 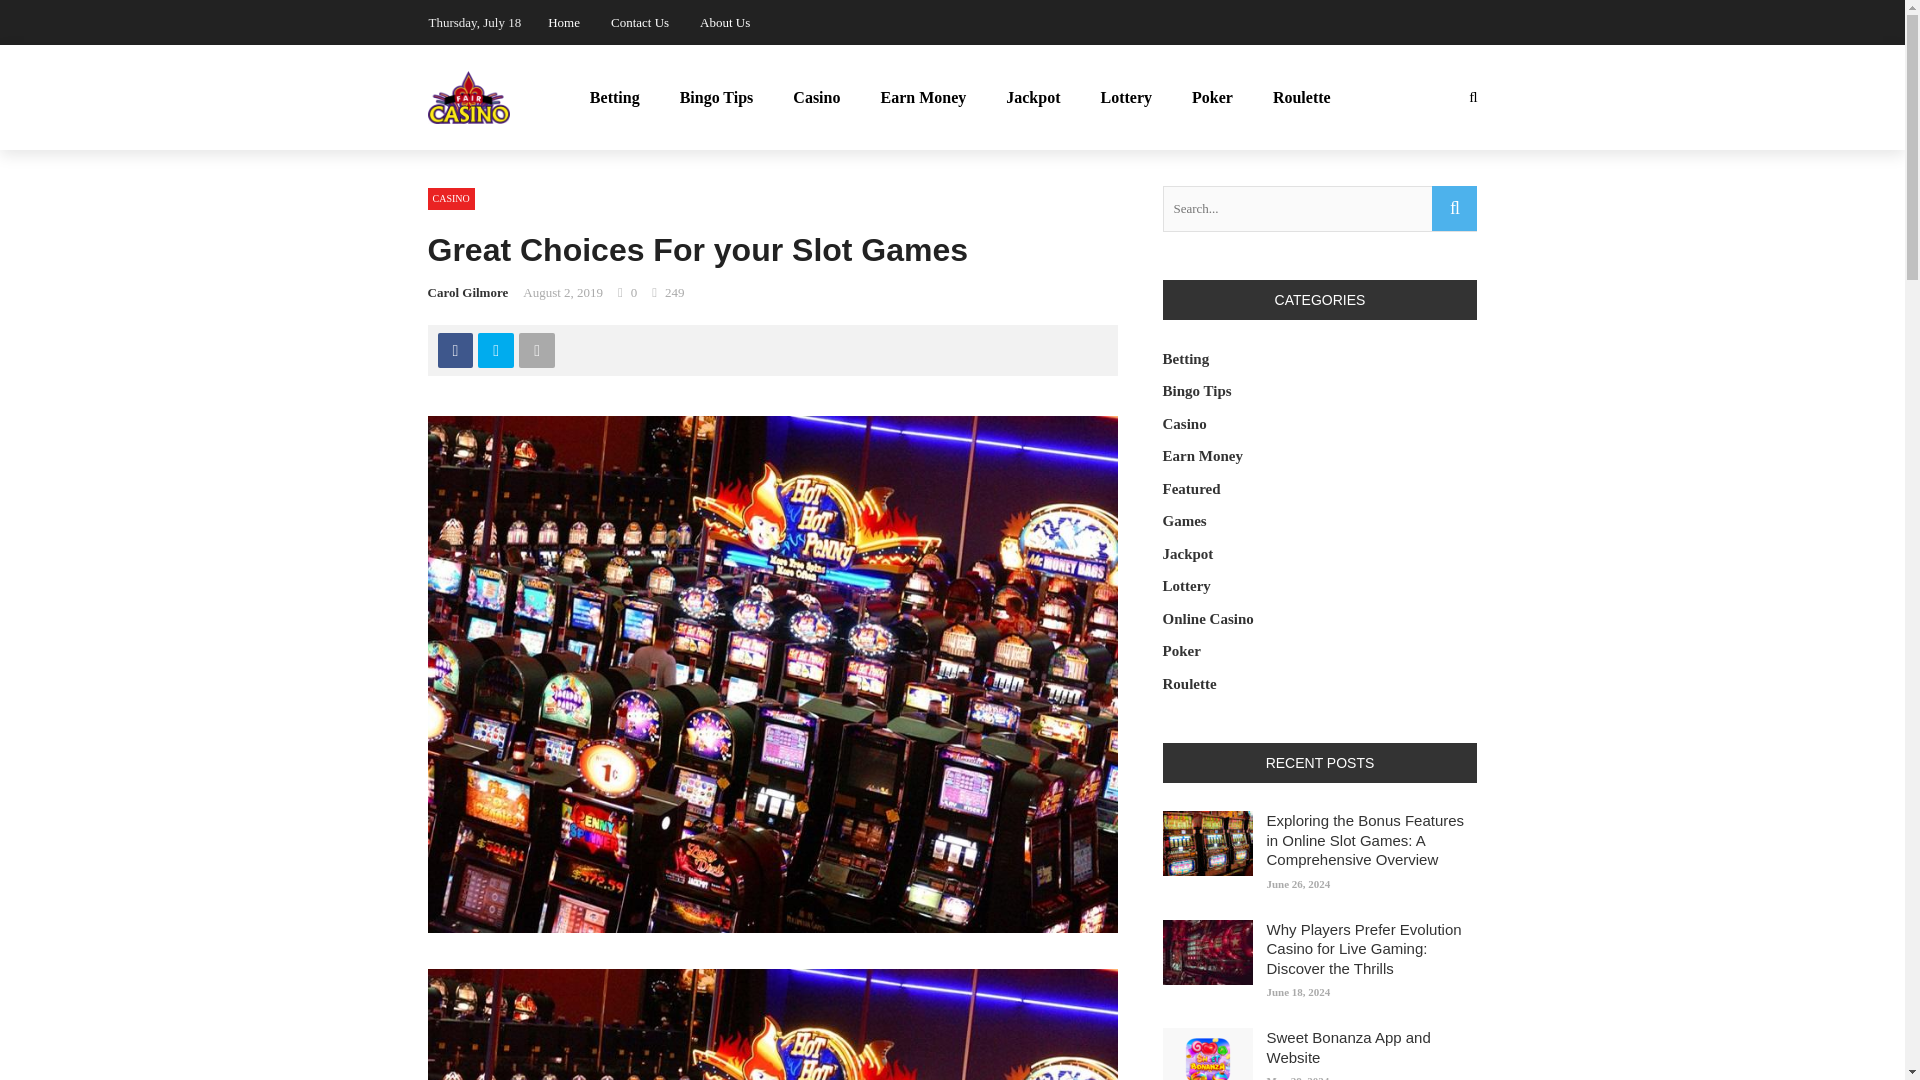 I want to click on Home, so click(x=563, y=22).